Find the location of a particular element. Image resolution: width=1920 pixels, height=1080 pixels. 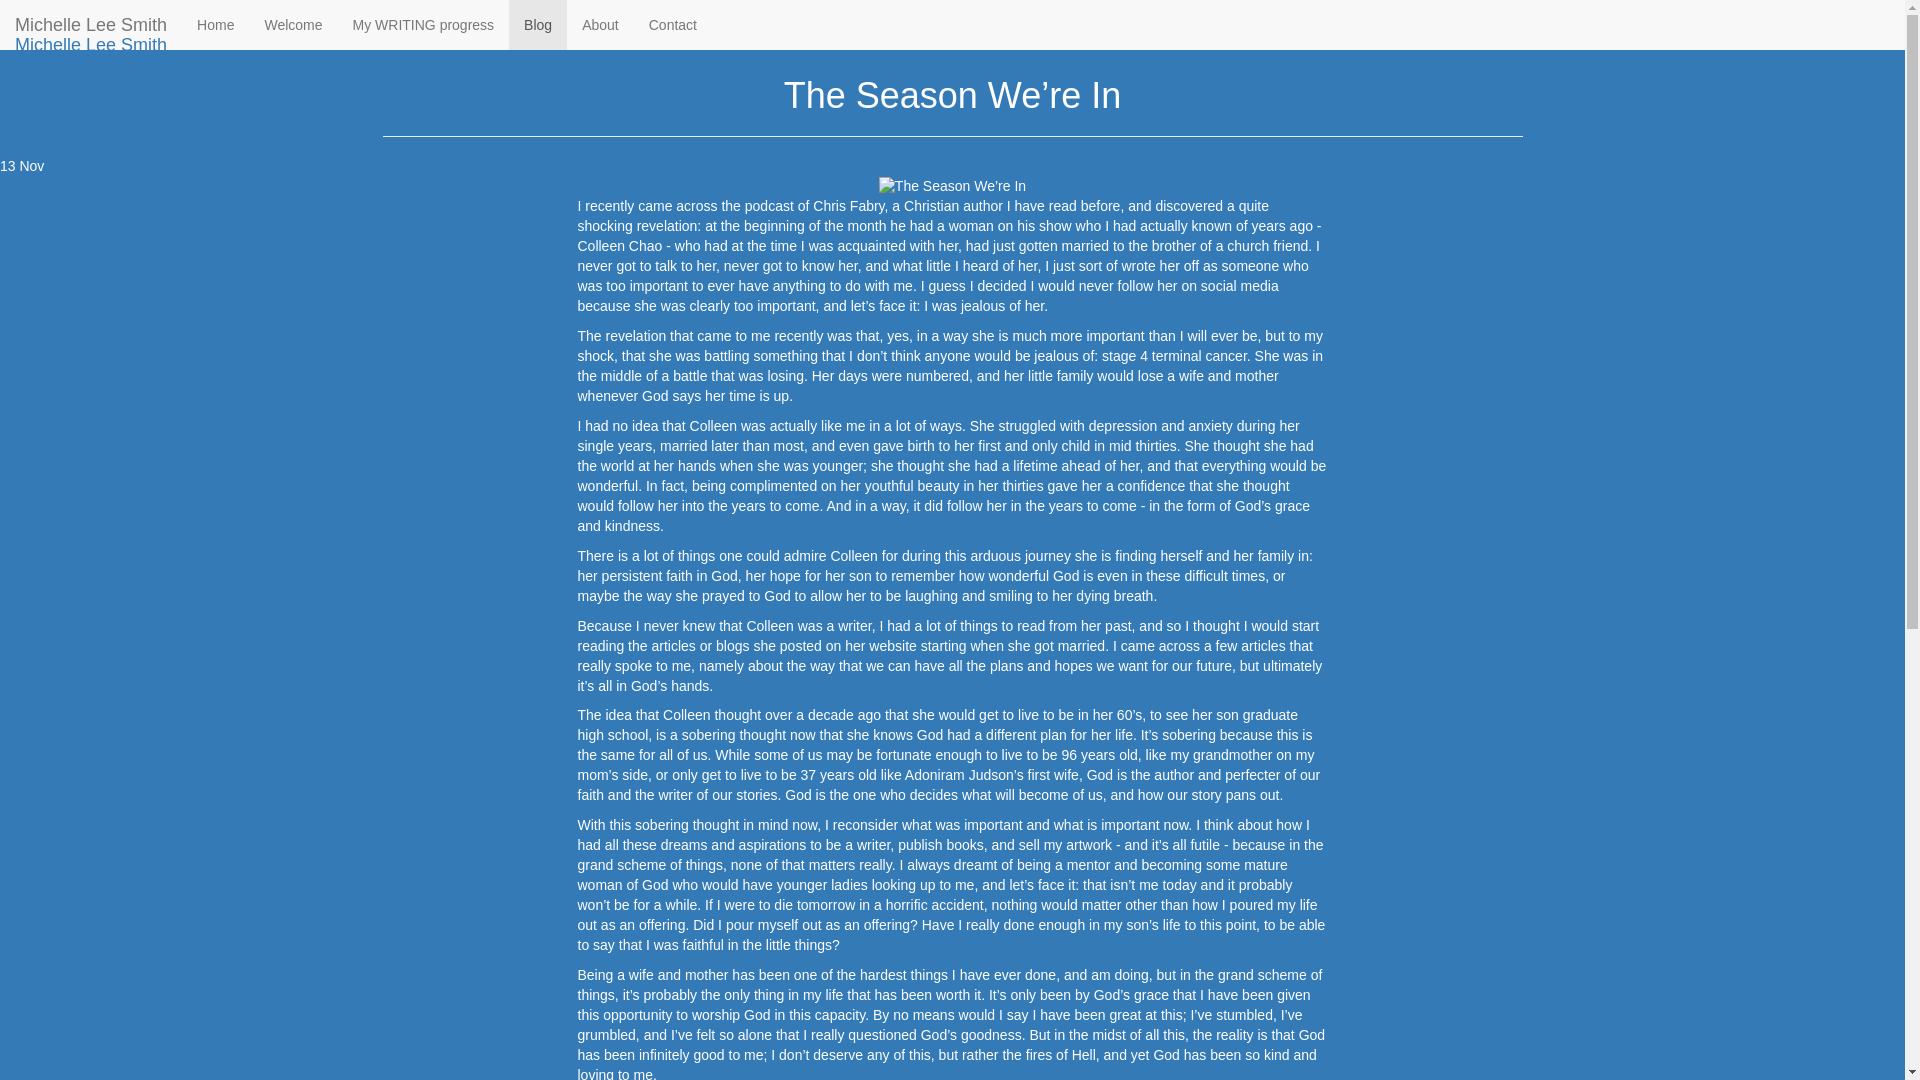

Home is located at coordinates (400, 16).